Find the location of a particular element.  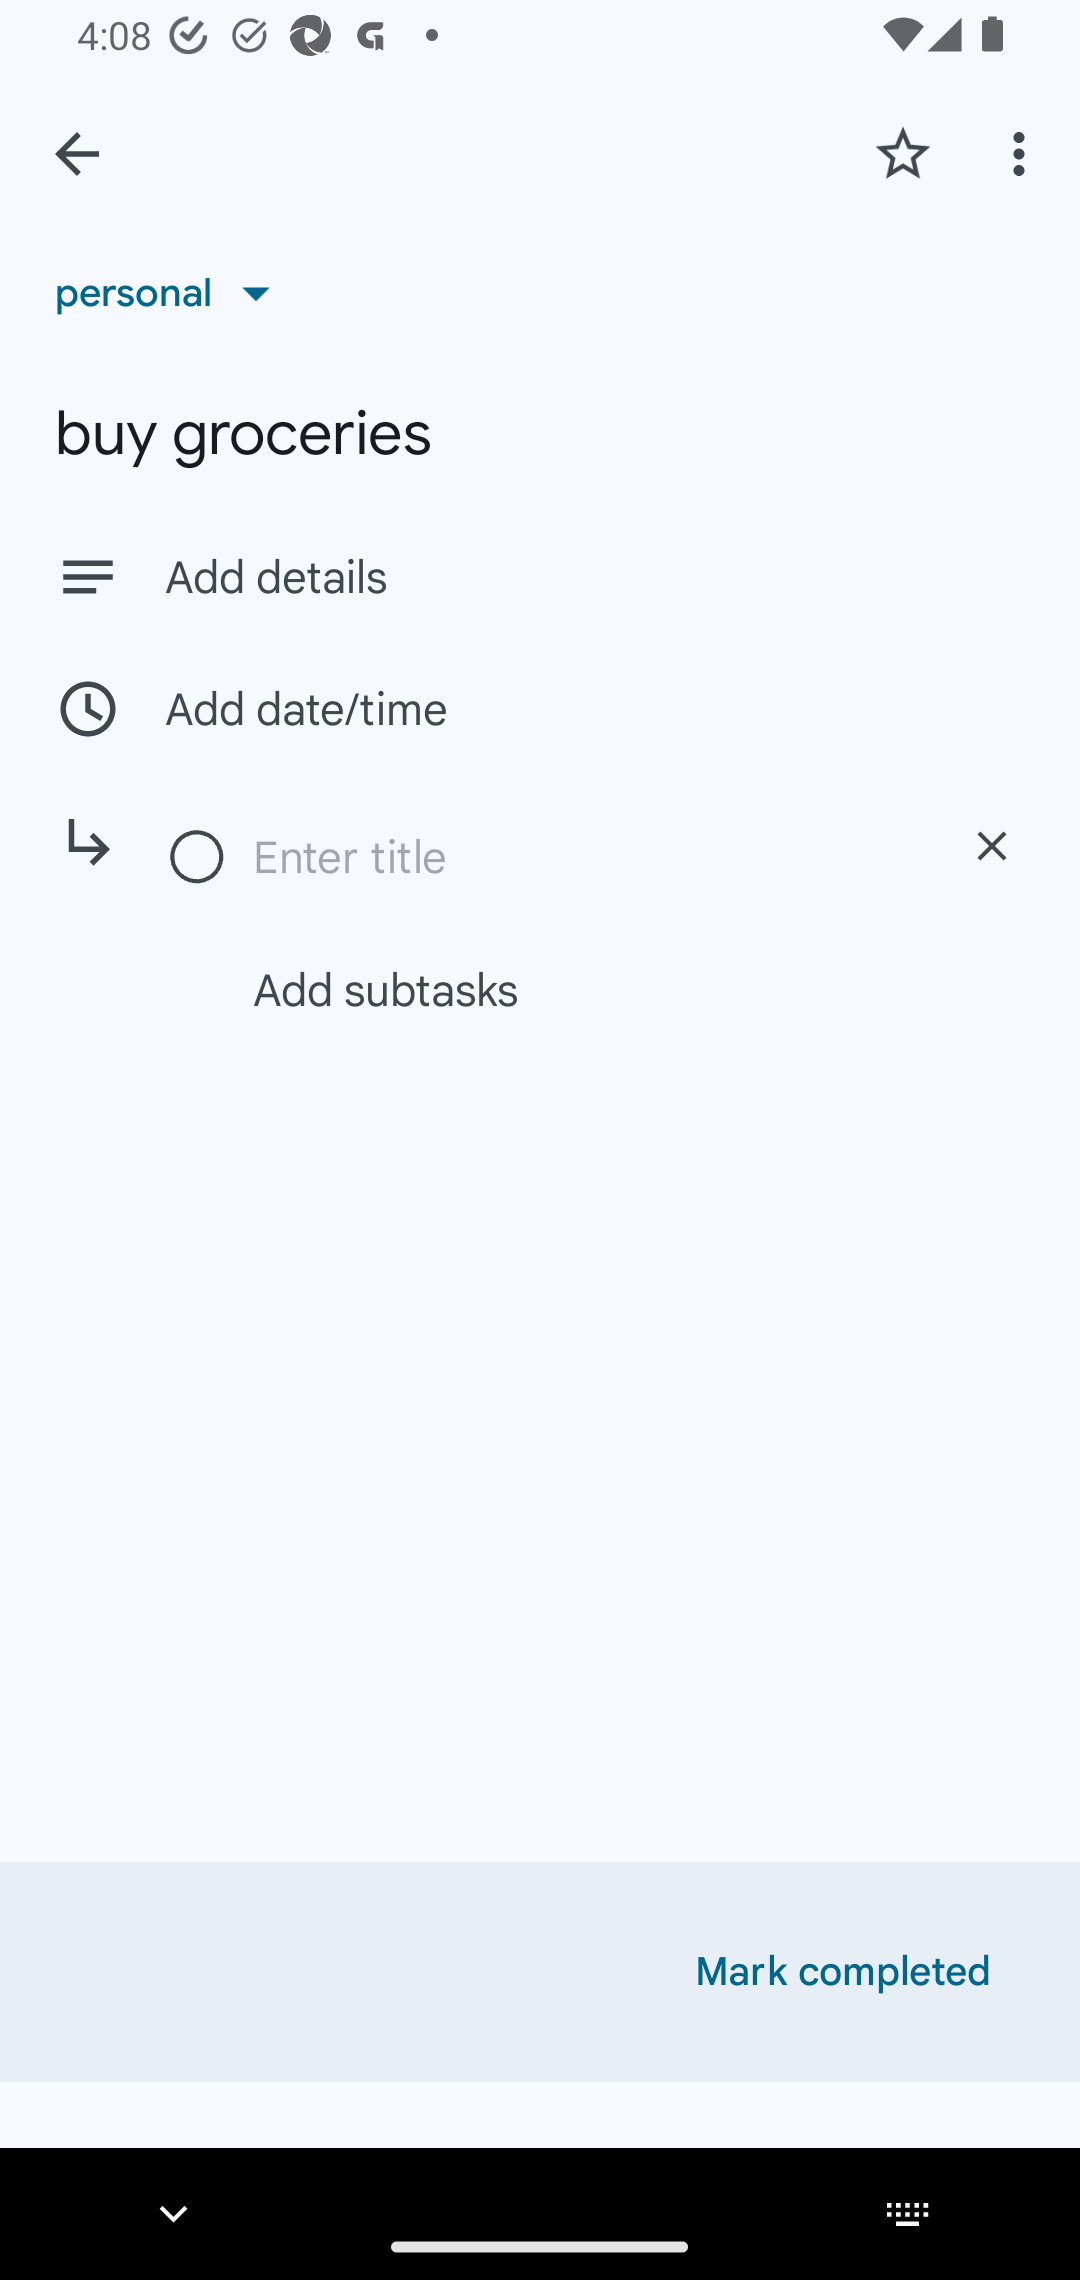

Back is located at coordinates (77, 154).